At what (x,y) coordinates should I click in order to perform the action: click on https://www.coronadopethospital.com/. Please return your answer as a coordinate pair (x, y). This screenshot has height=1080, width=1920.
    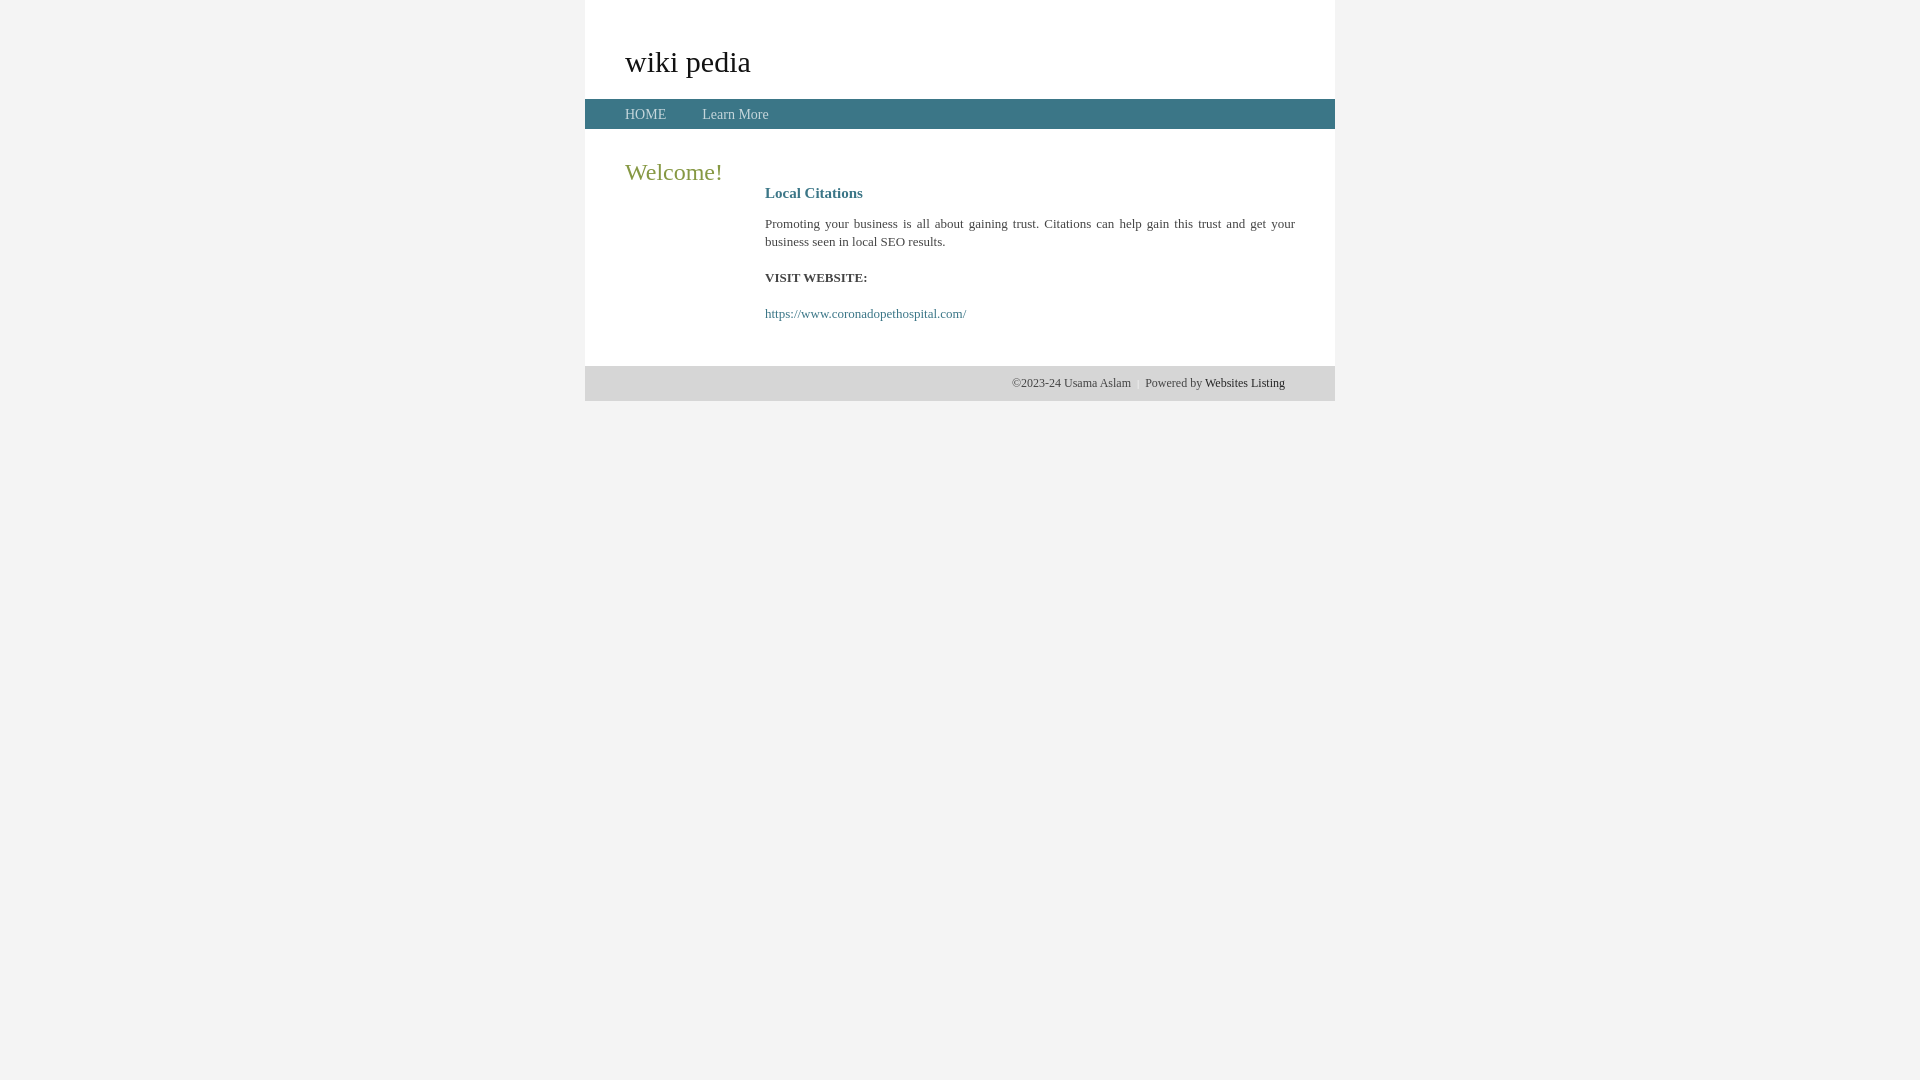
    Looking at the image, I should click on (866, 314).